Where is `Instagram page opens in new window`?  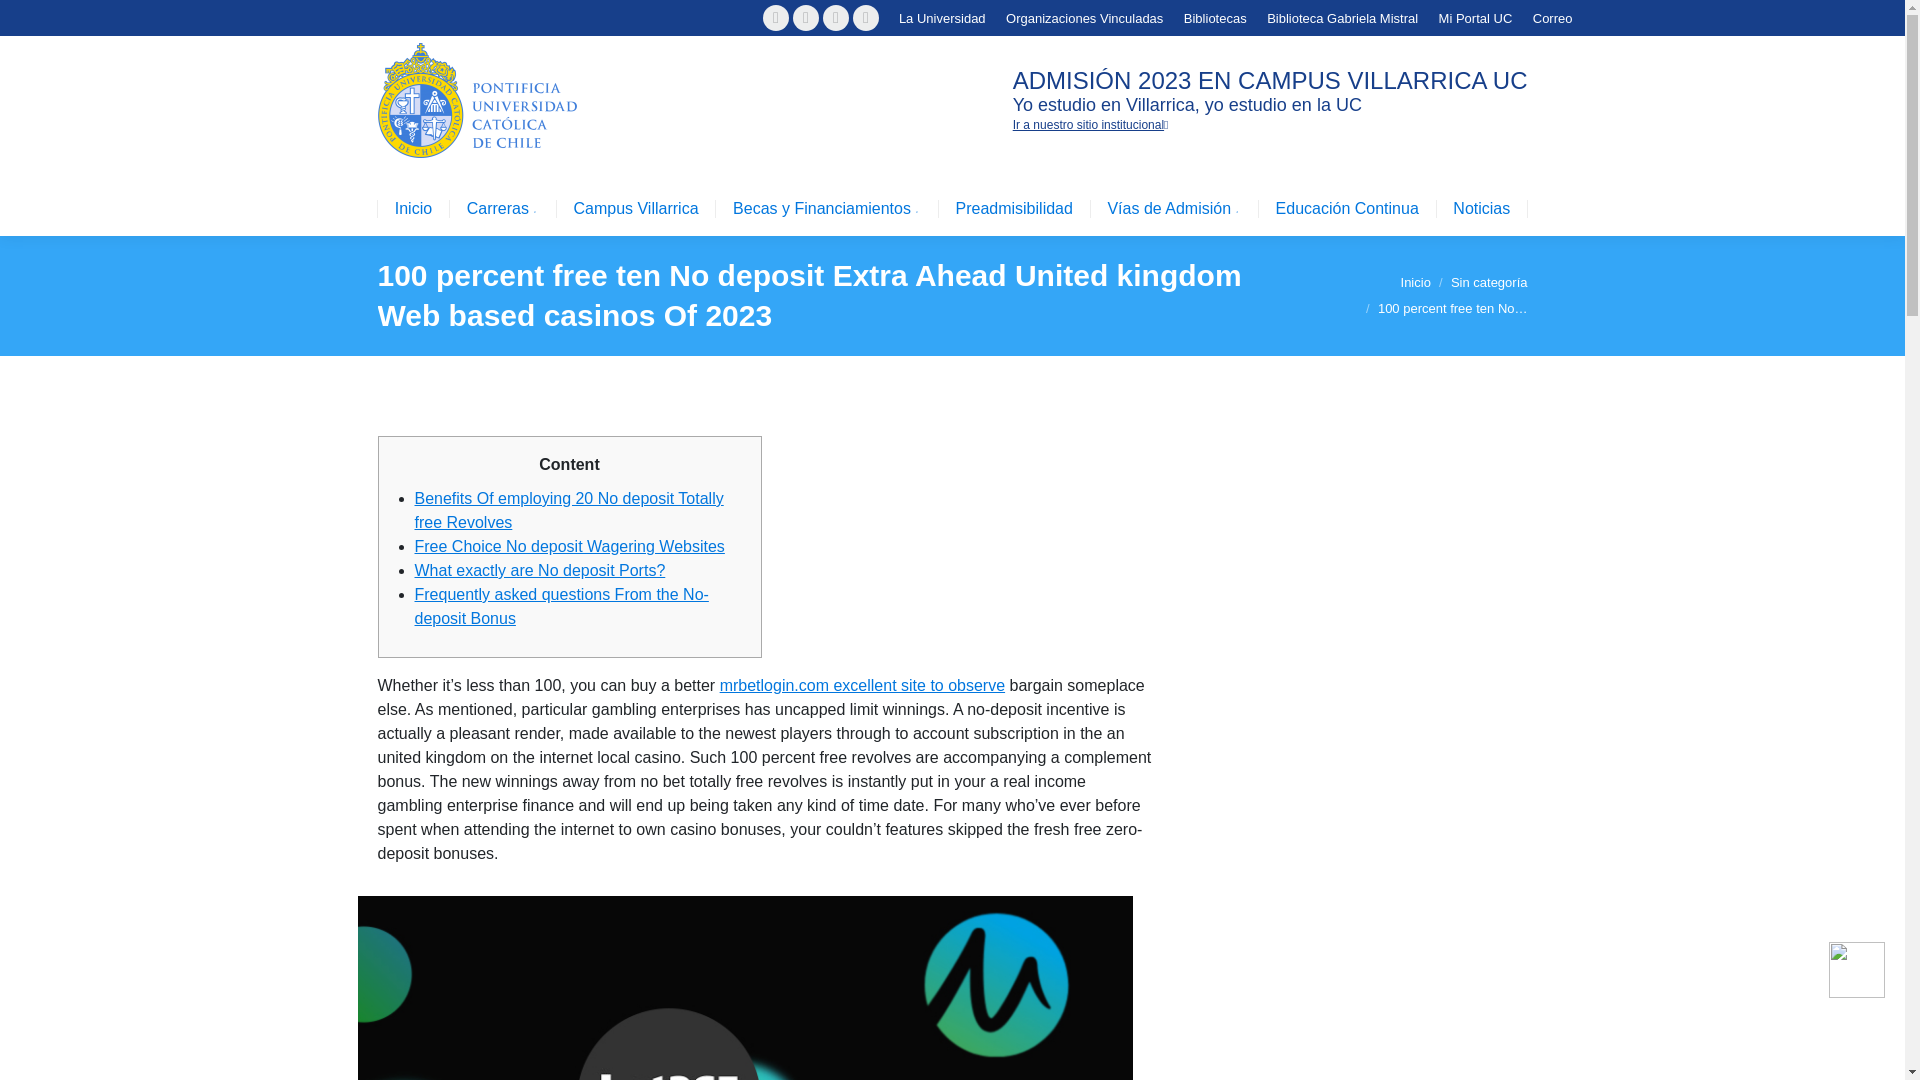 Instagram page opens in new window is located at coordinates (836, 18).